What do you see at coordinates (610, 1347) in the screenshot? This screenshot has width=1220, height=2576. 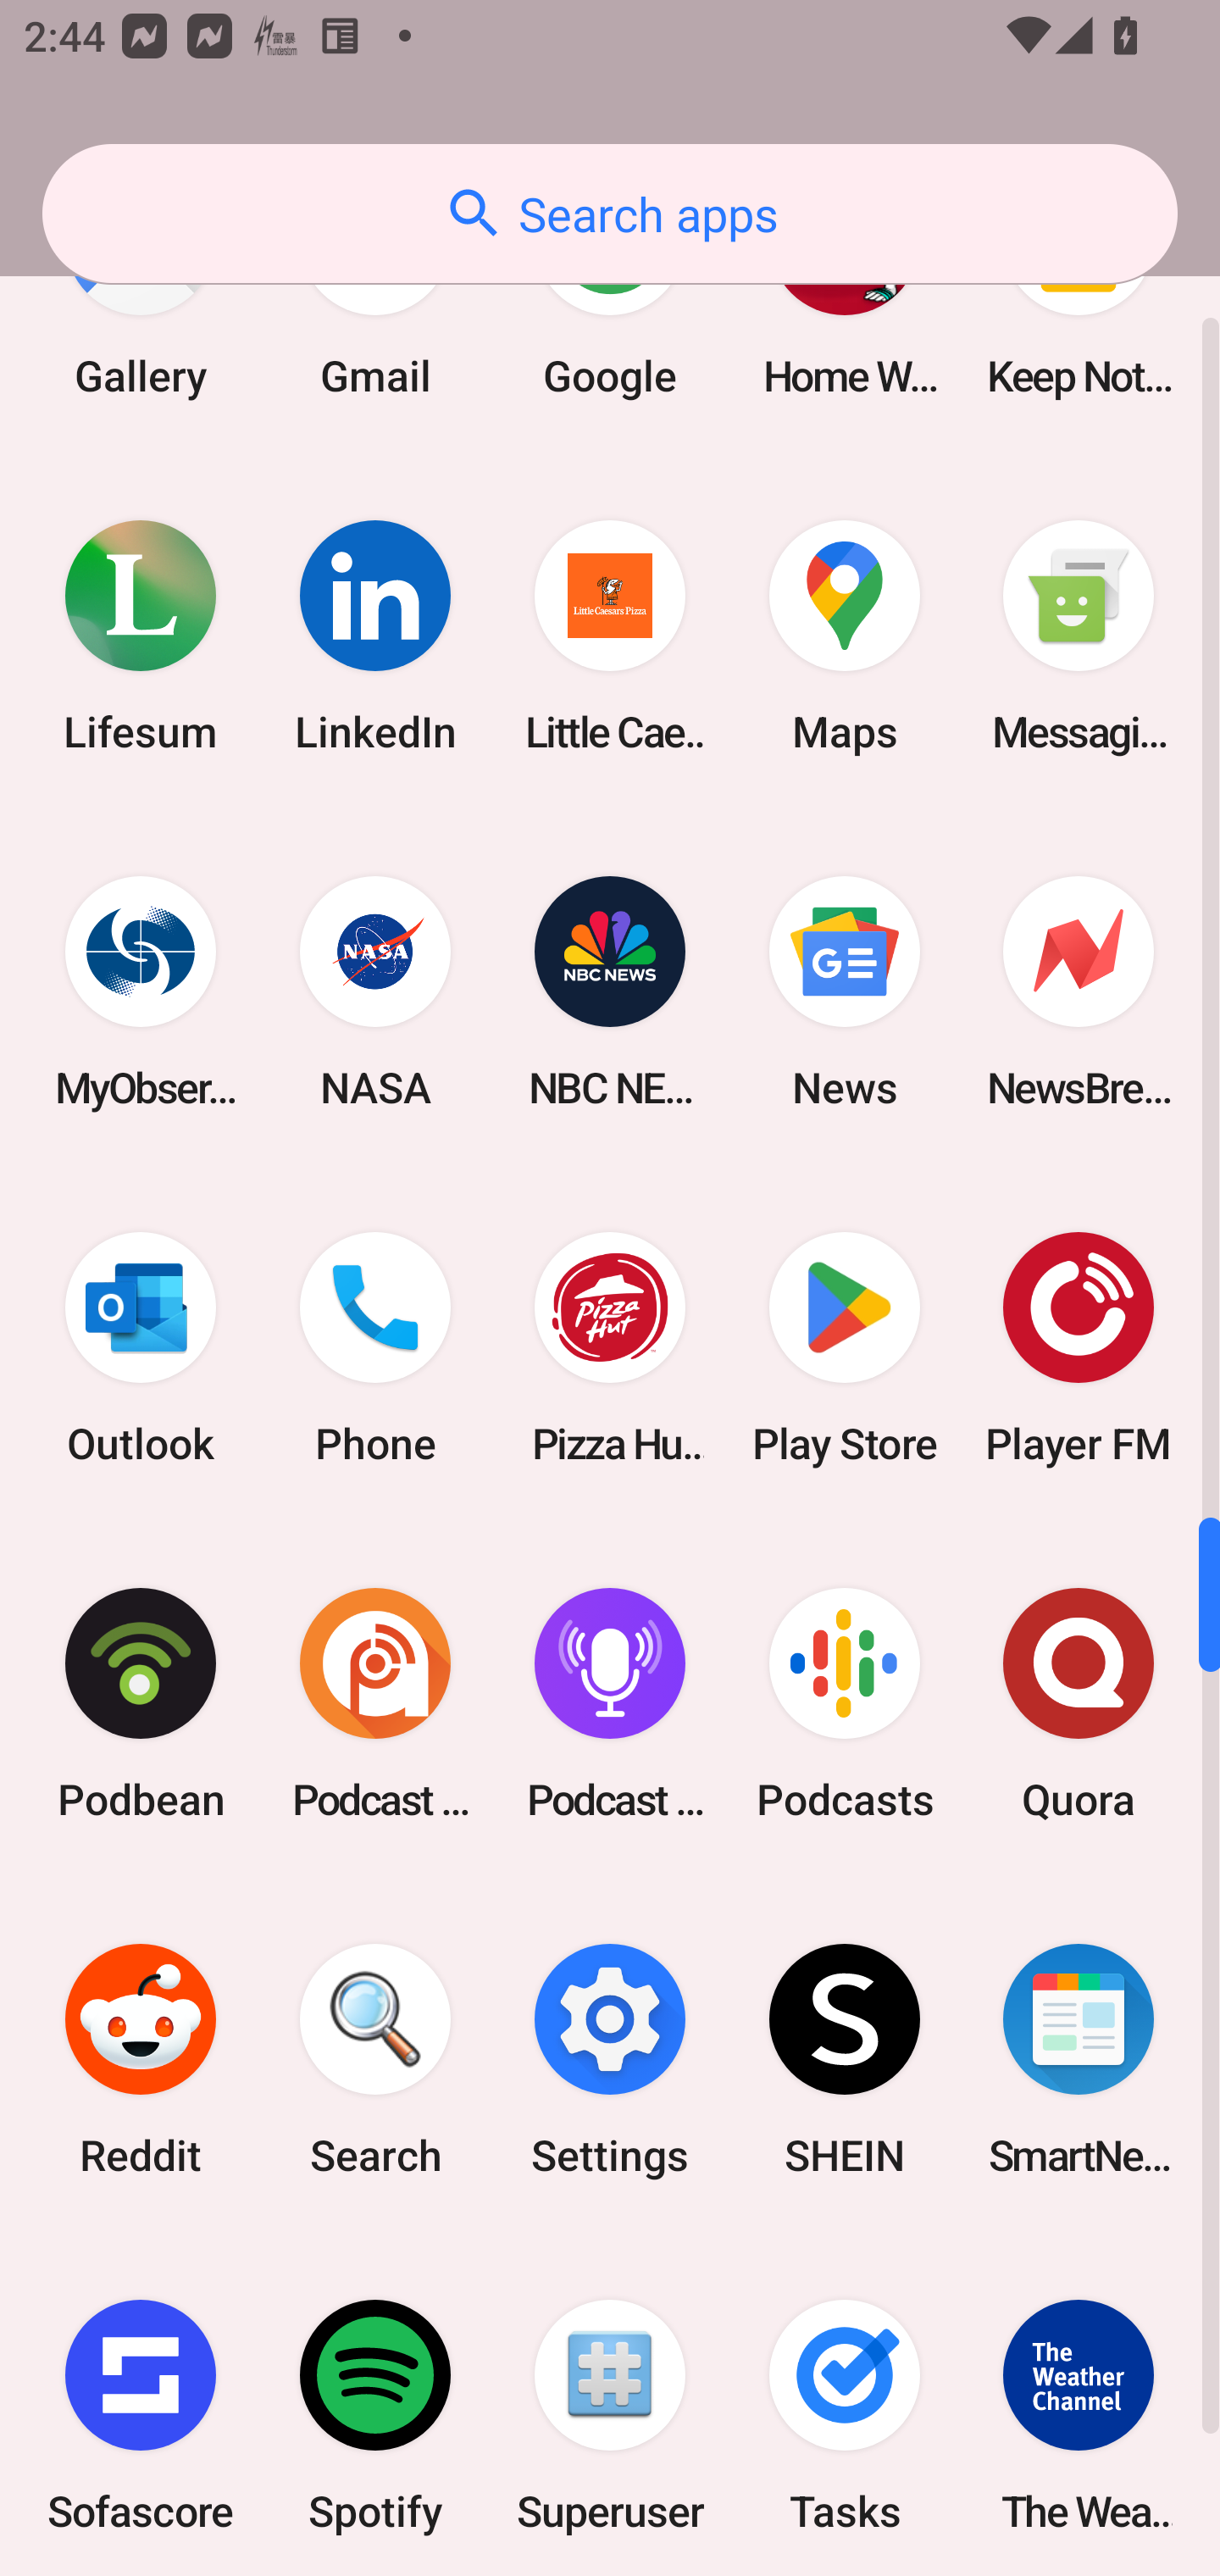 I see `Pizza Hut HK & Macau` at bounding box center [610, 1347].